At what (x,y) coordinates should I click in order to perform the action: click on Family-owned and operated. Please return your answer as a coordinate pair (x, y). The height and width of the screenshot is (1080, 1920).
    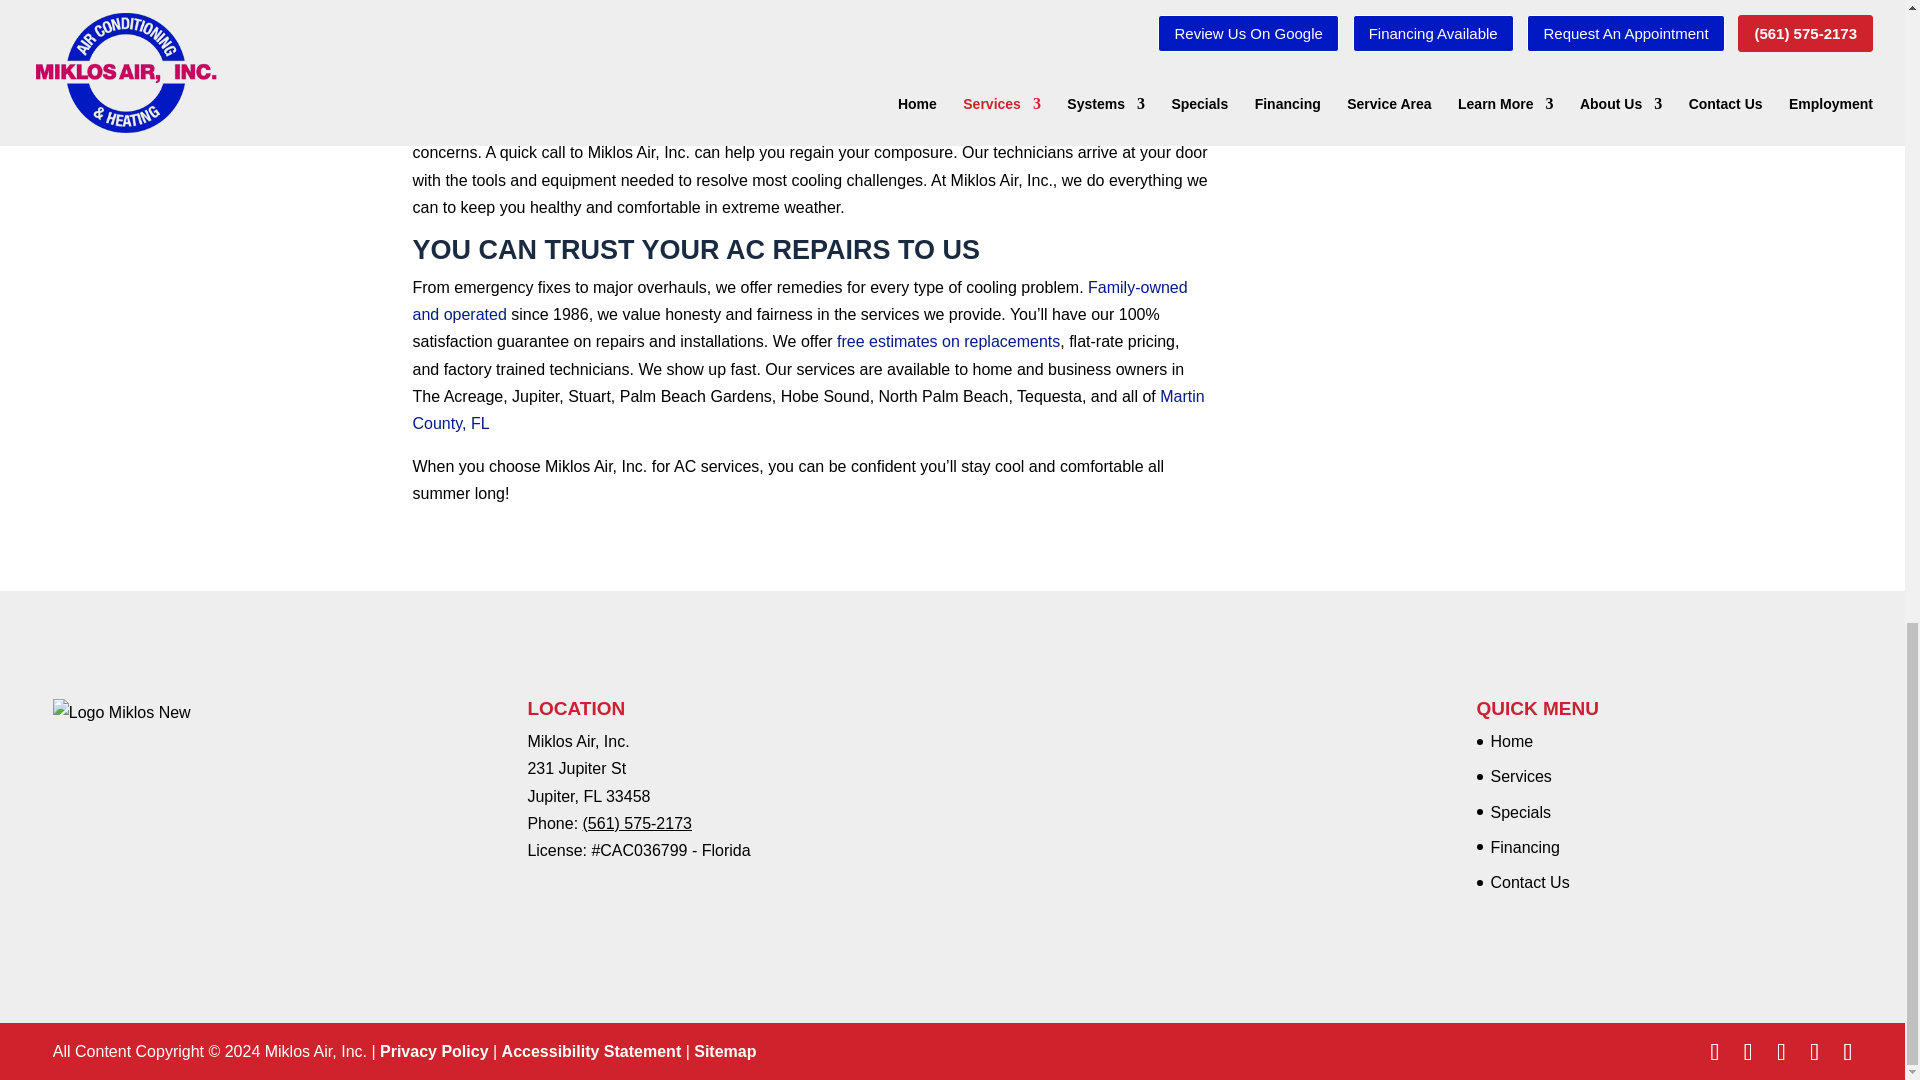
    Looking at the image, I should click on (799, 300).